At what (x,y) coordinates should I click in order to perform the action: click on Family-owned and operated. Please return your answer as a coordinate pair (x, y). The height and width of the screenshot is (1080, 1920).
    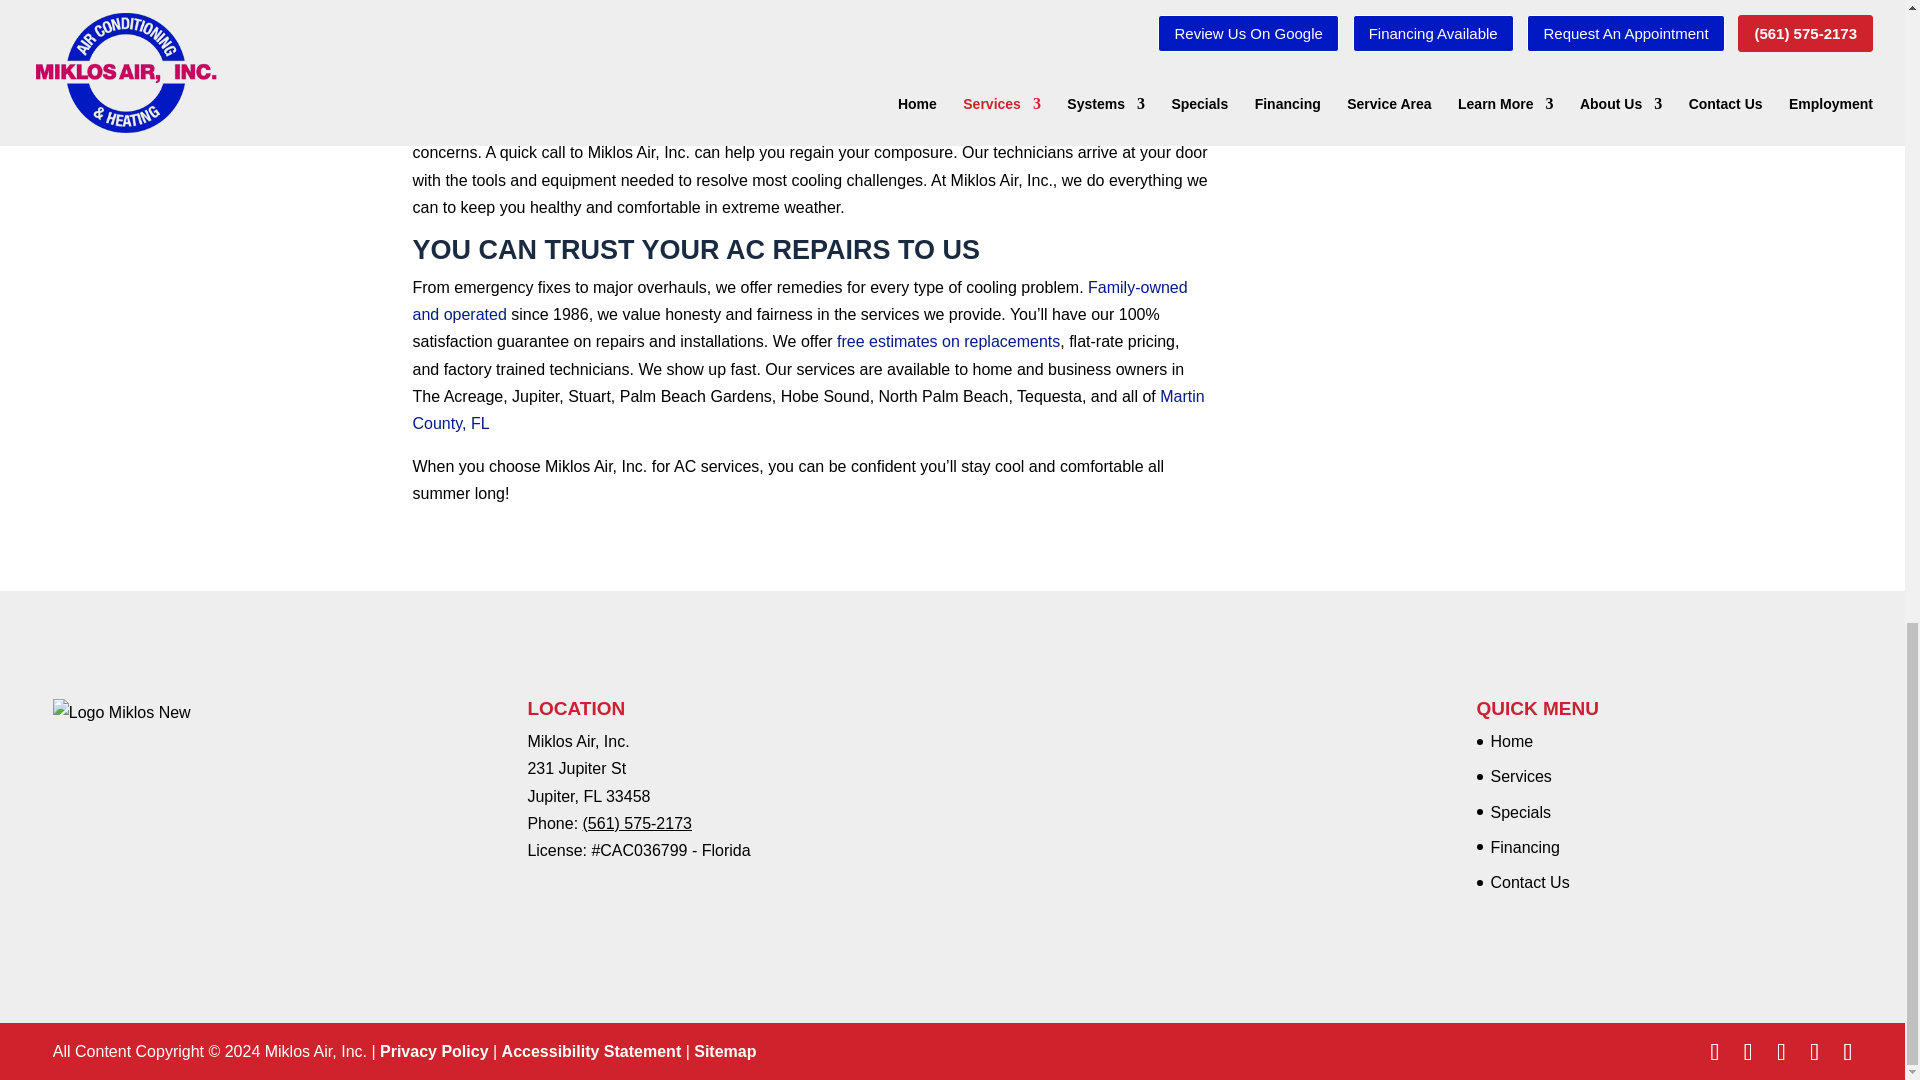
    Looking at the image, I should click on (799, 300).